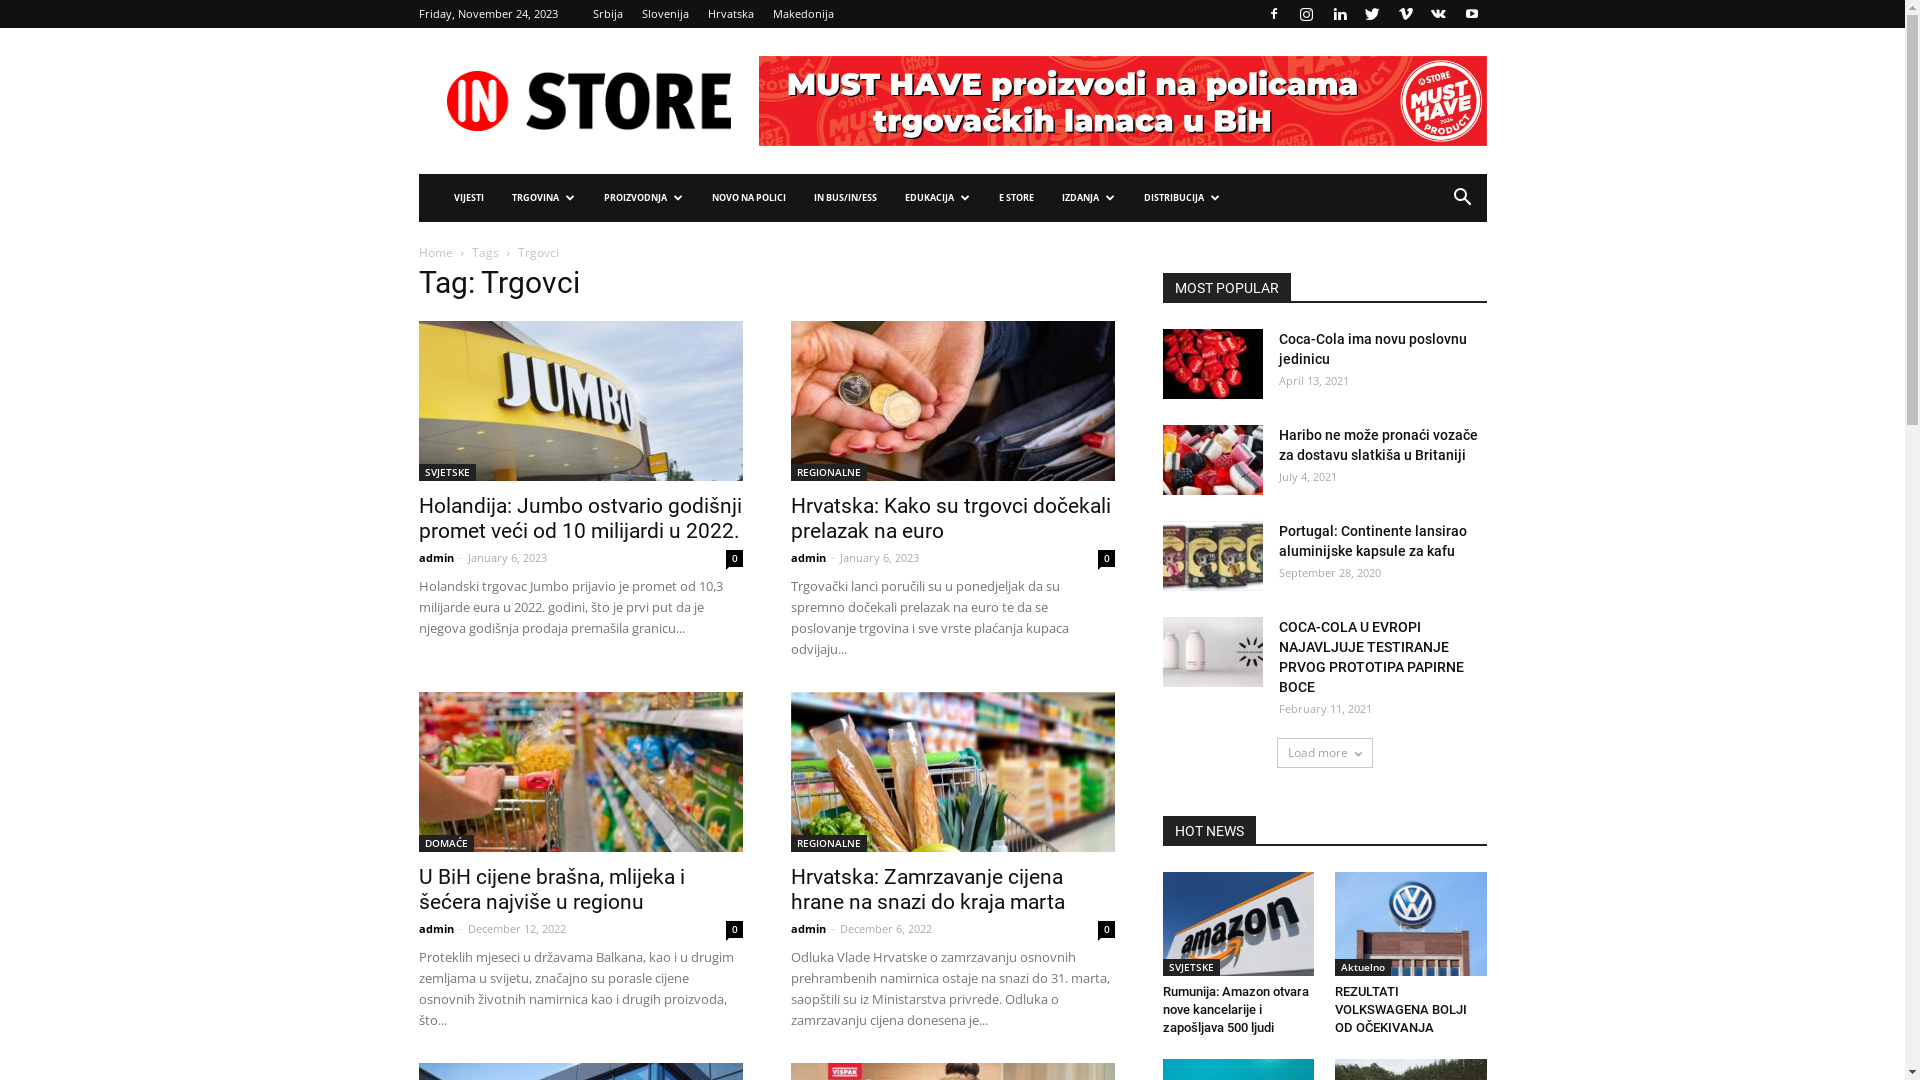 The height and width of the screenshot is (1080, 1920). What do you see at coordinates (469, 198) in the screenshot?
I see `VIJESTI` at bounding box center [469, 198].